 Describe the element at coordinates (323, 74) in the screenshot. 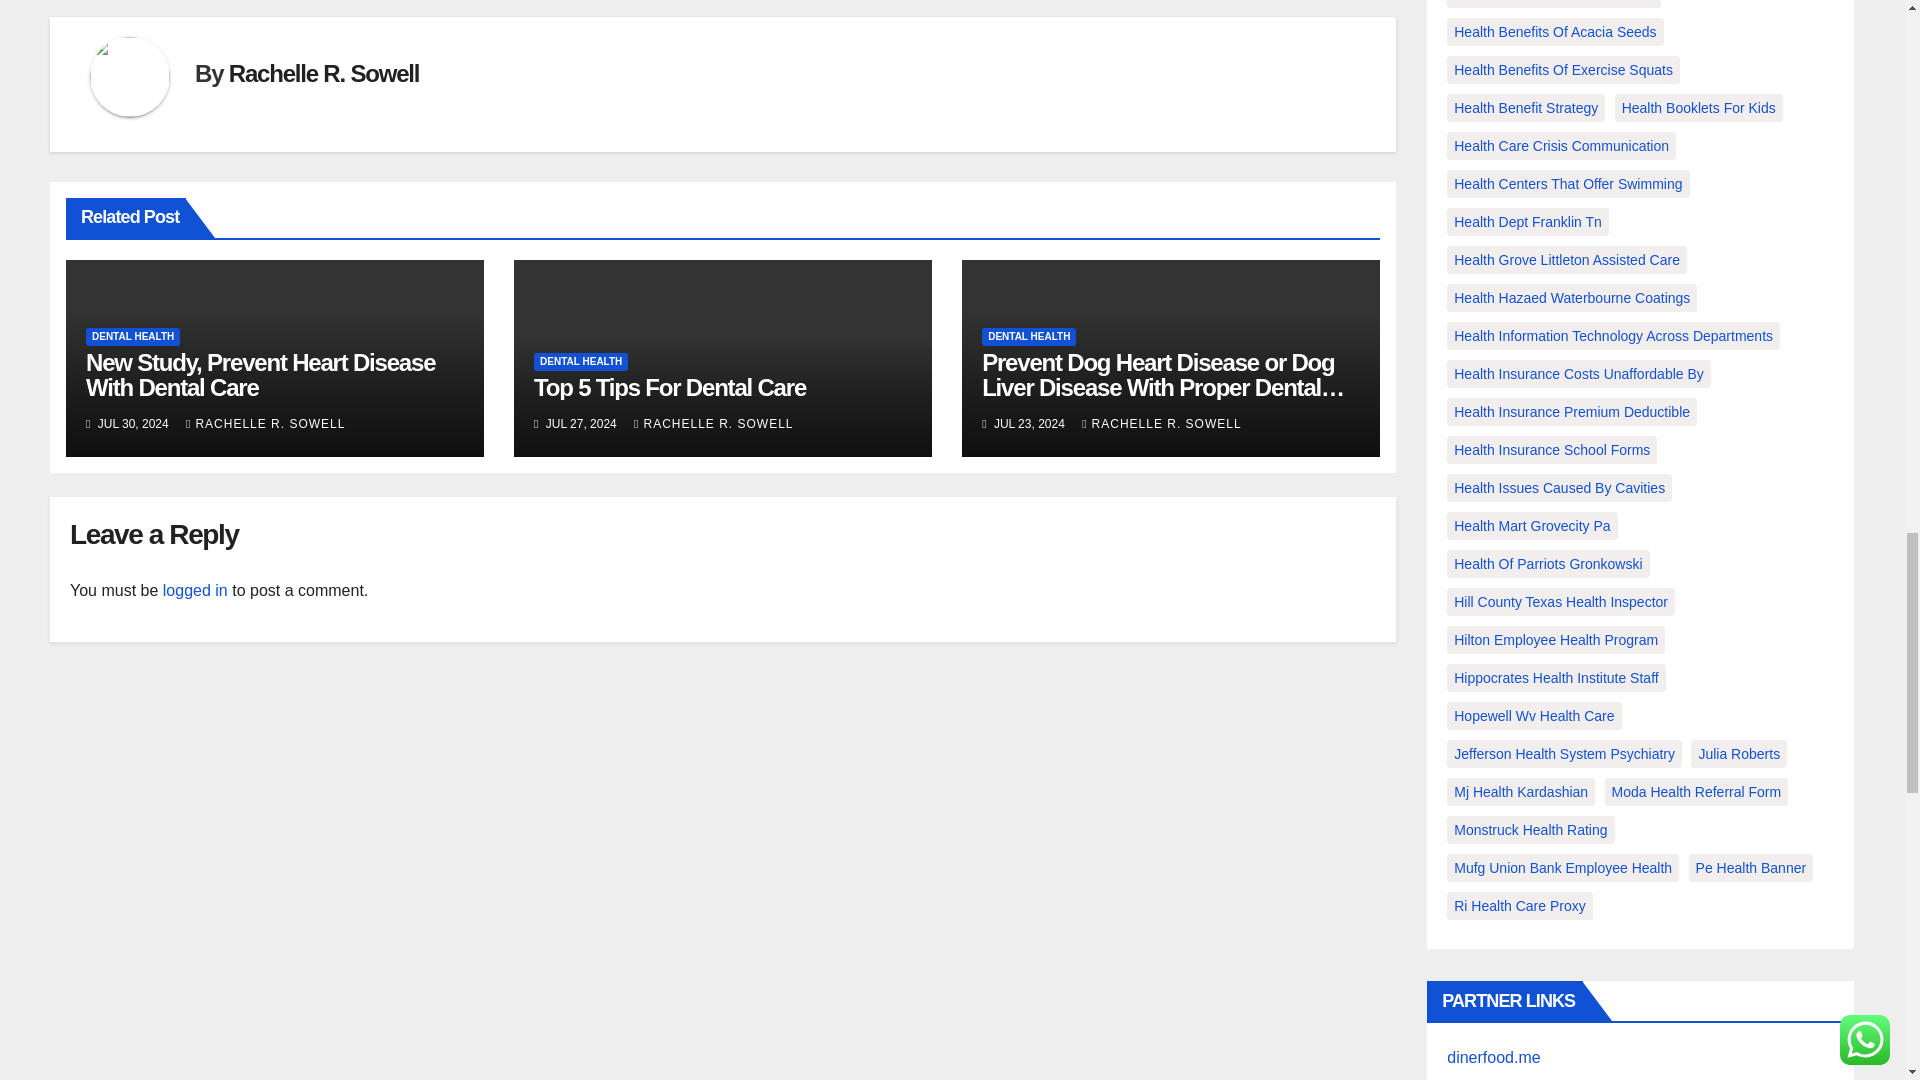

I see `Rachelle R. Sowell` at that location.